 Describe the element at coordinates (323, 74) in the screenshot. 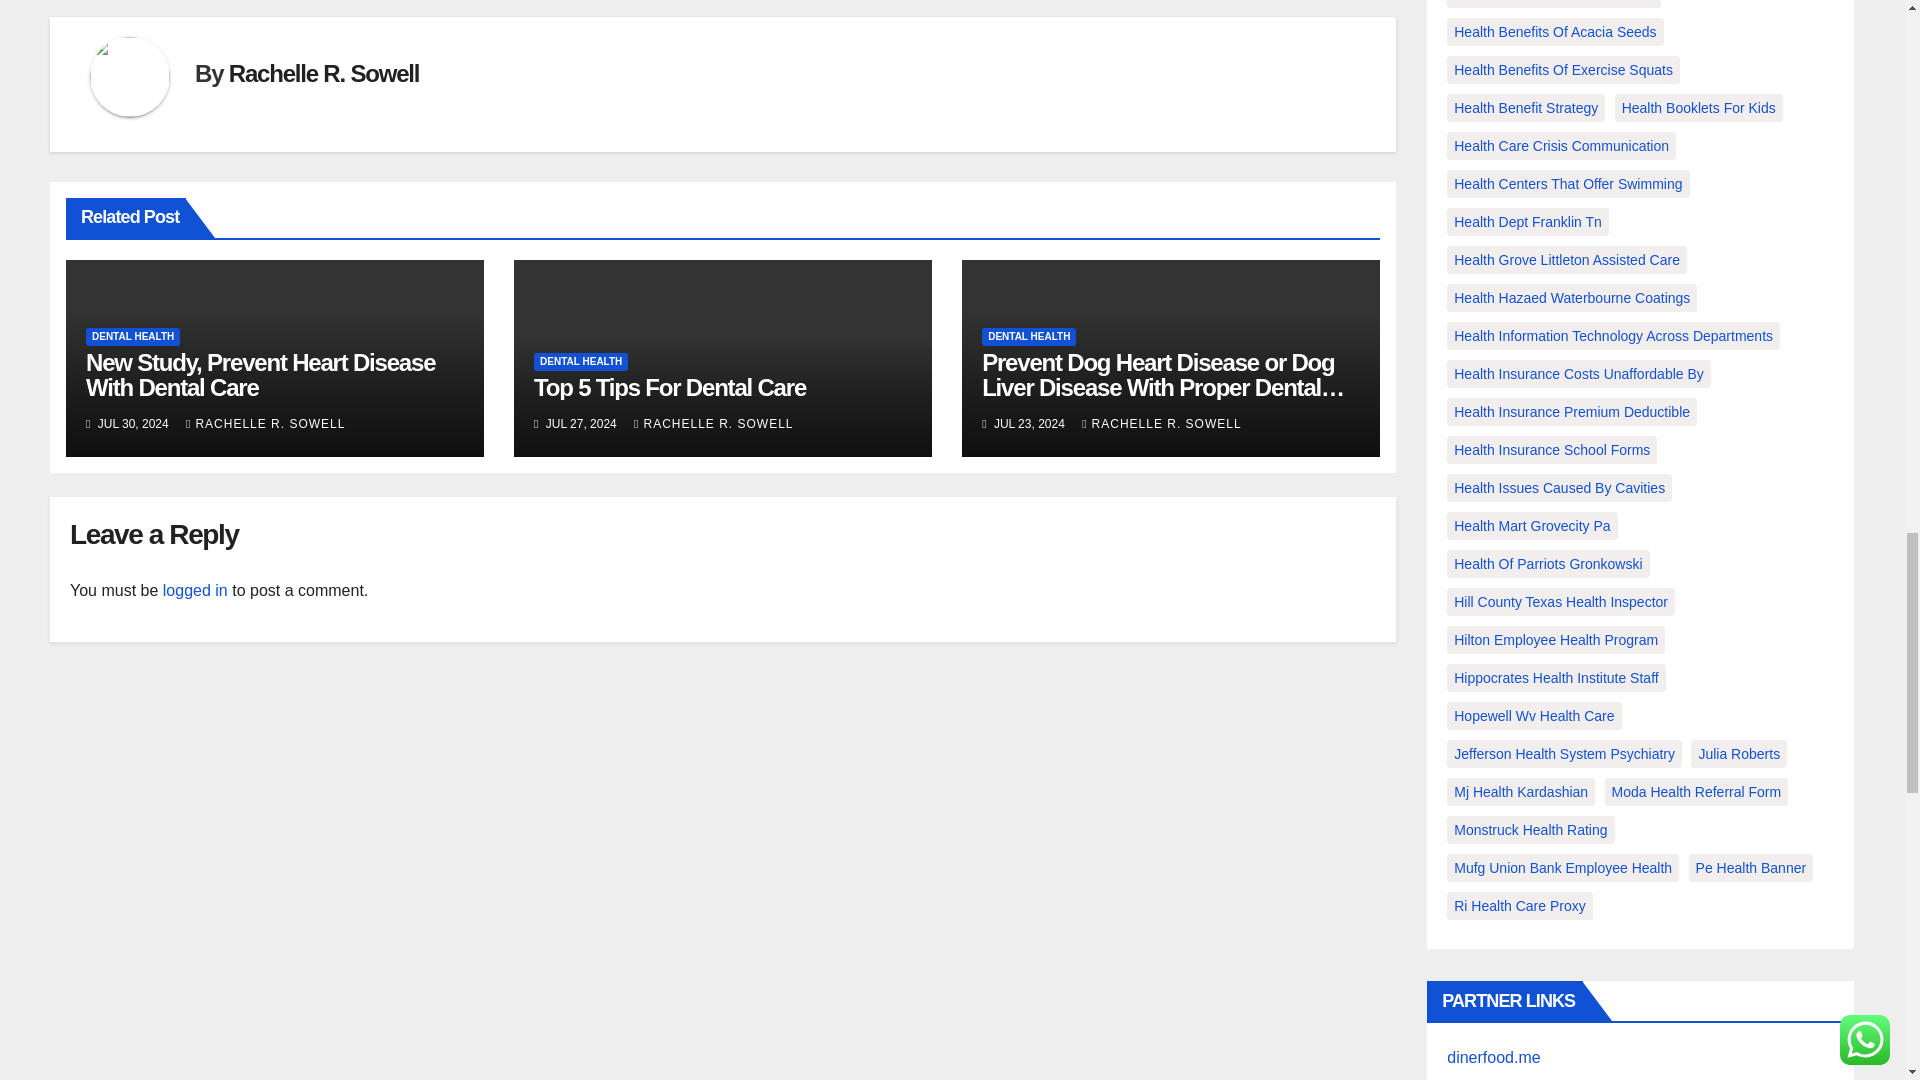

I see `Rachelle R. Sowell` at that location.